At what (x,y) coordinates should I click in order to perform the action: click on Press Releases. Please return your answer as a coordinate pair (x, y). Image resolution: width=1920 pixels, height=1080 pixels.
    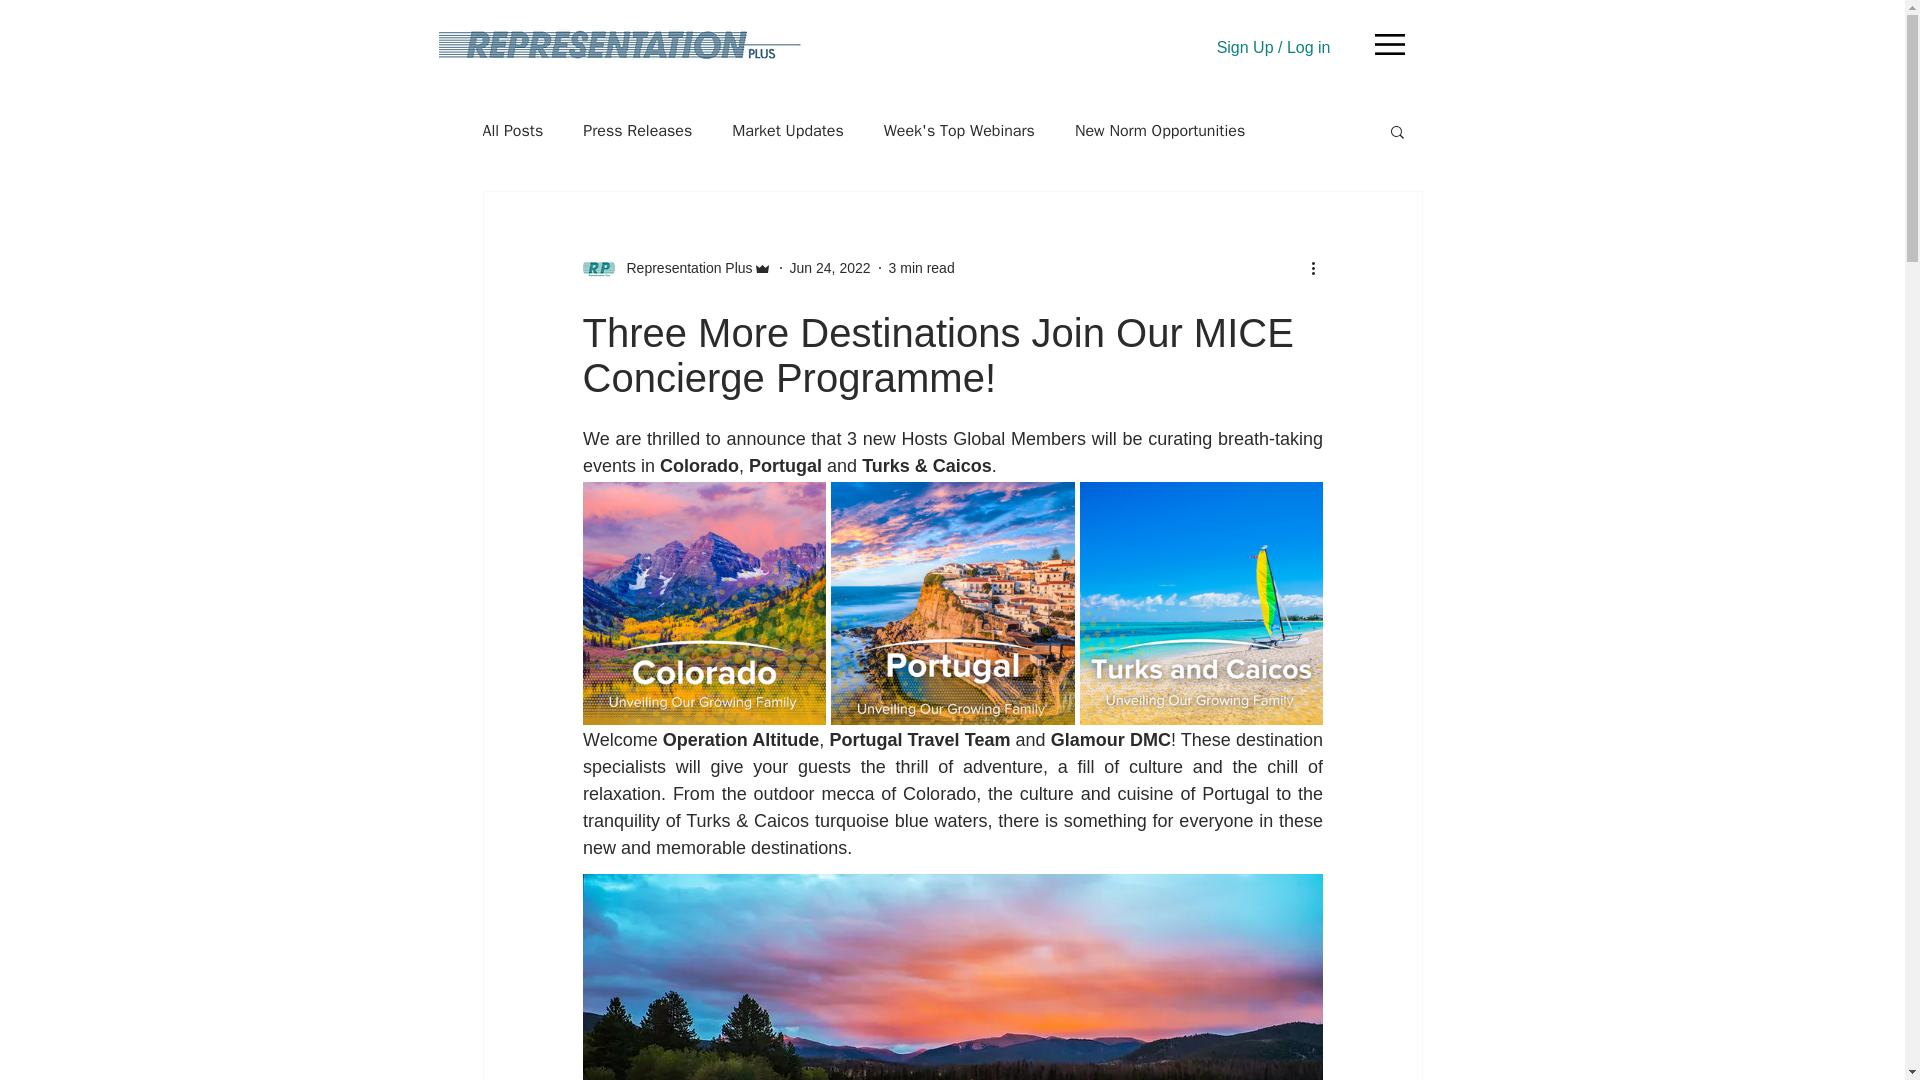
    Looking at the image, I should click on (637, 130).